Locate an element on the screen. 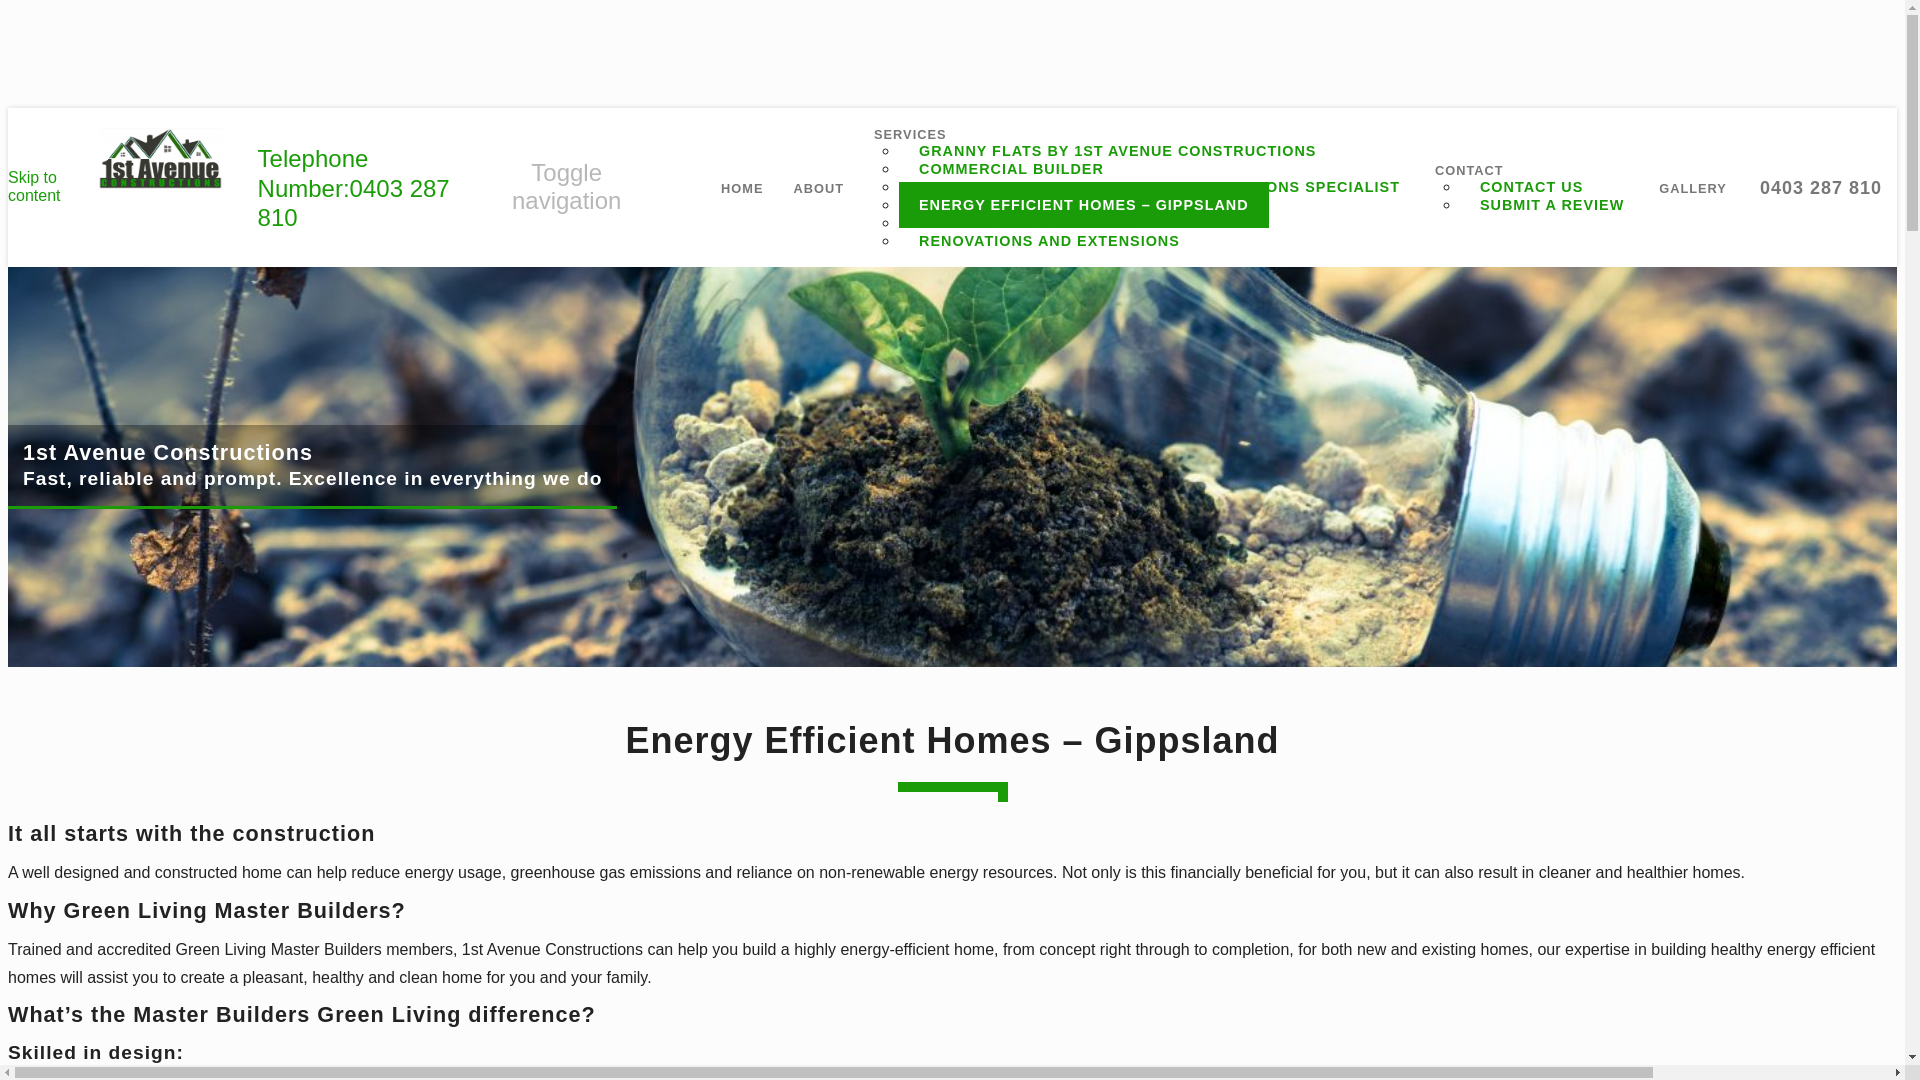  SUBMIT A REVIEW is located at coordinates (1551, 204).